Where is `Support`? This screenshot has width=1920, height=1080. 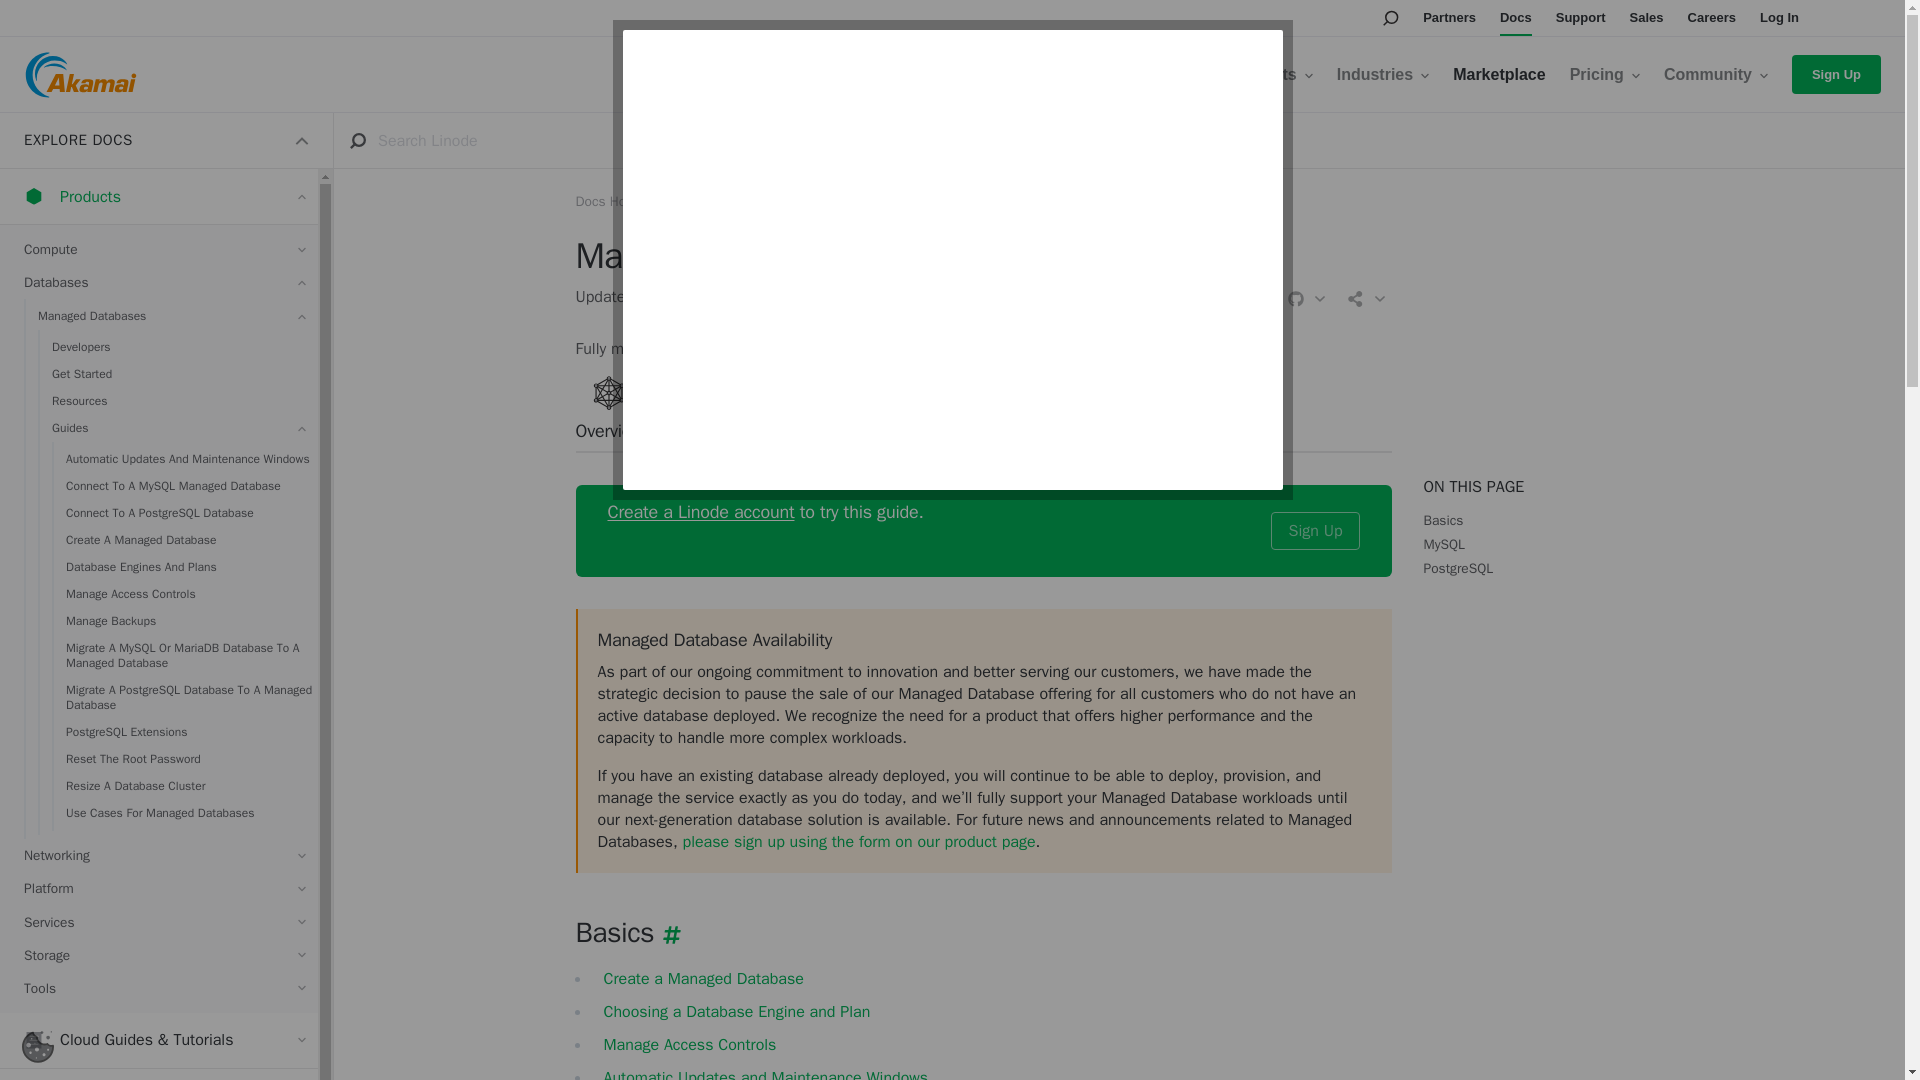
Support is located at coordinates (1580, 18).